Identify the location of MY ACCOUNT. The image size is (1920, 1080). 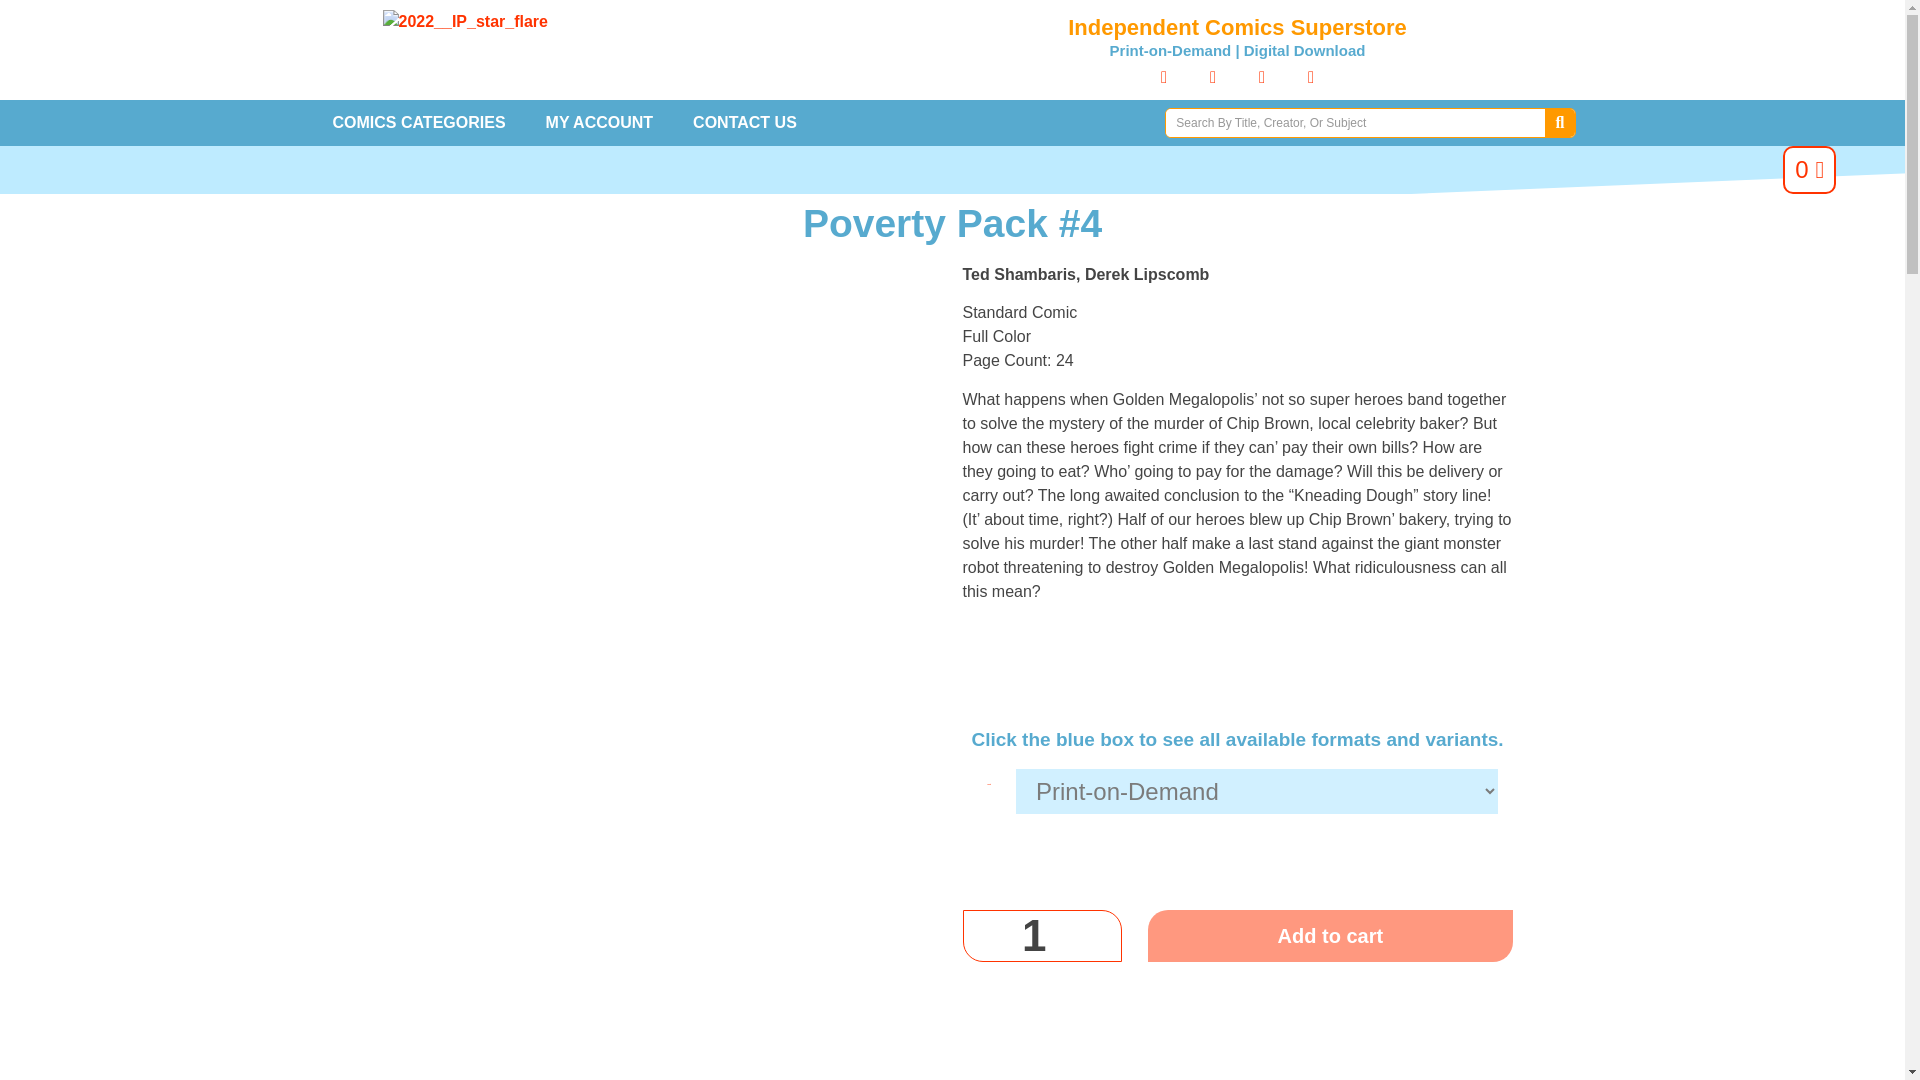
(600, 122).